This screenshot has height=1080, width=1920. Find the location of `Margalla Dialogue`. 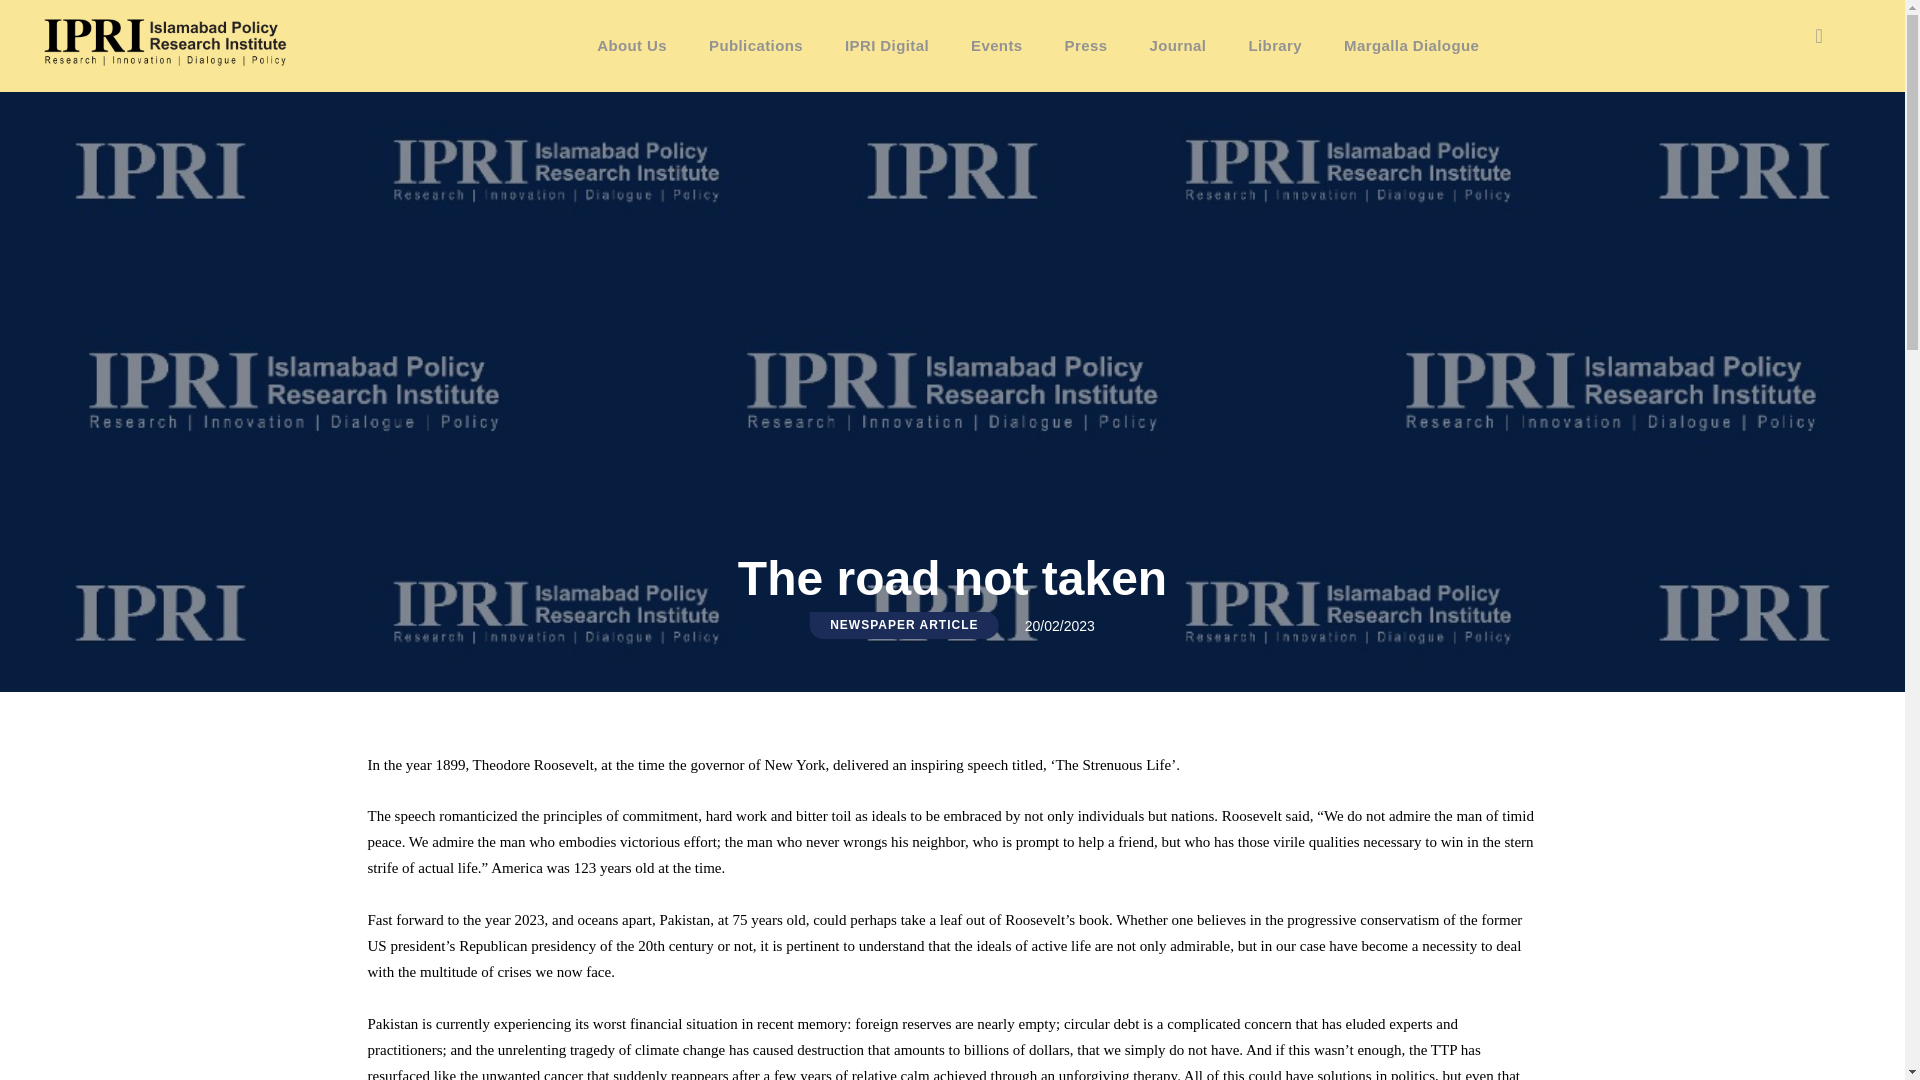

Margalla Dialogue is located at coordinates (1410, 46).